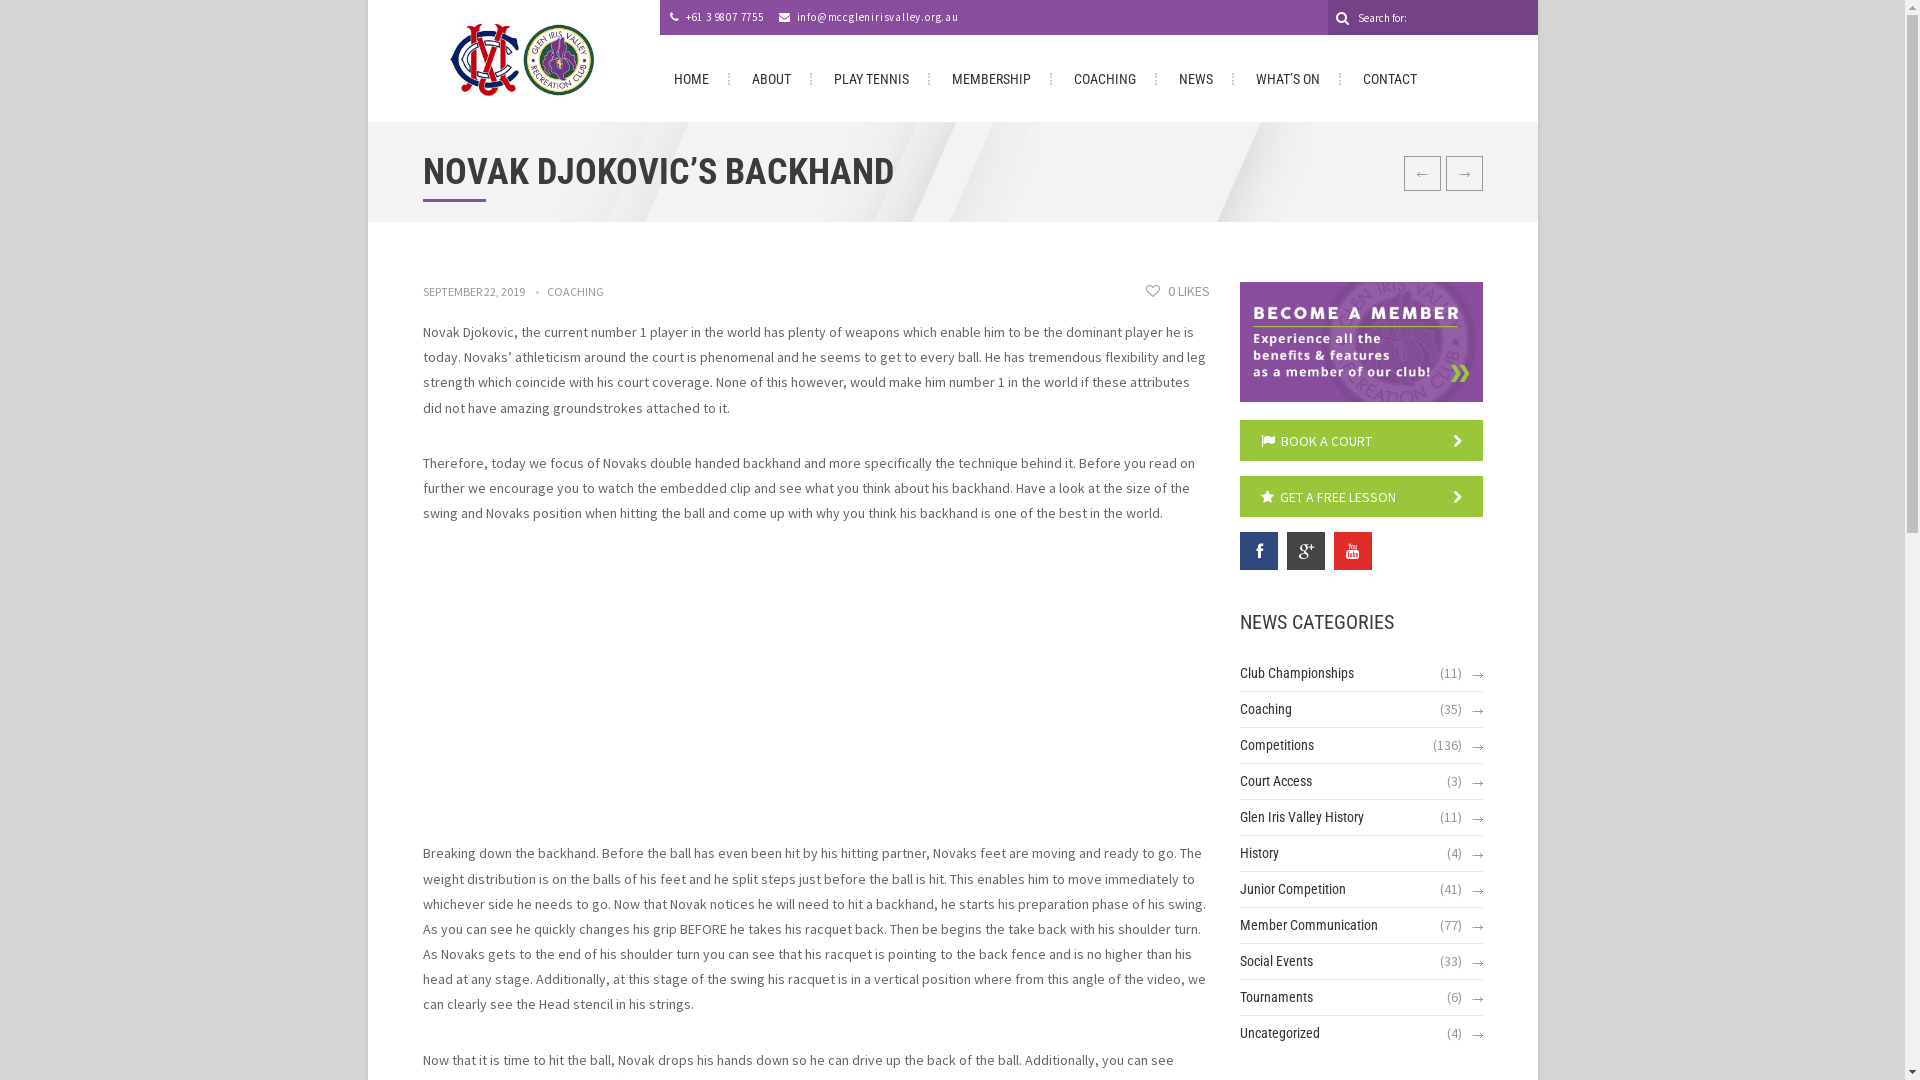 This screenshot has height=1080, width=1920. What do you see at coordinates (1277, 746) in the screenshot?
I see `Competitions` at bounding box center [1277, 746].